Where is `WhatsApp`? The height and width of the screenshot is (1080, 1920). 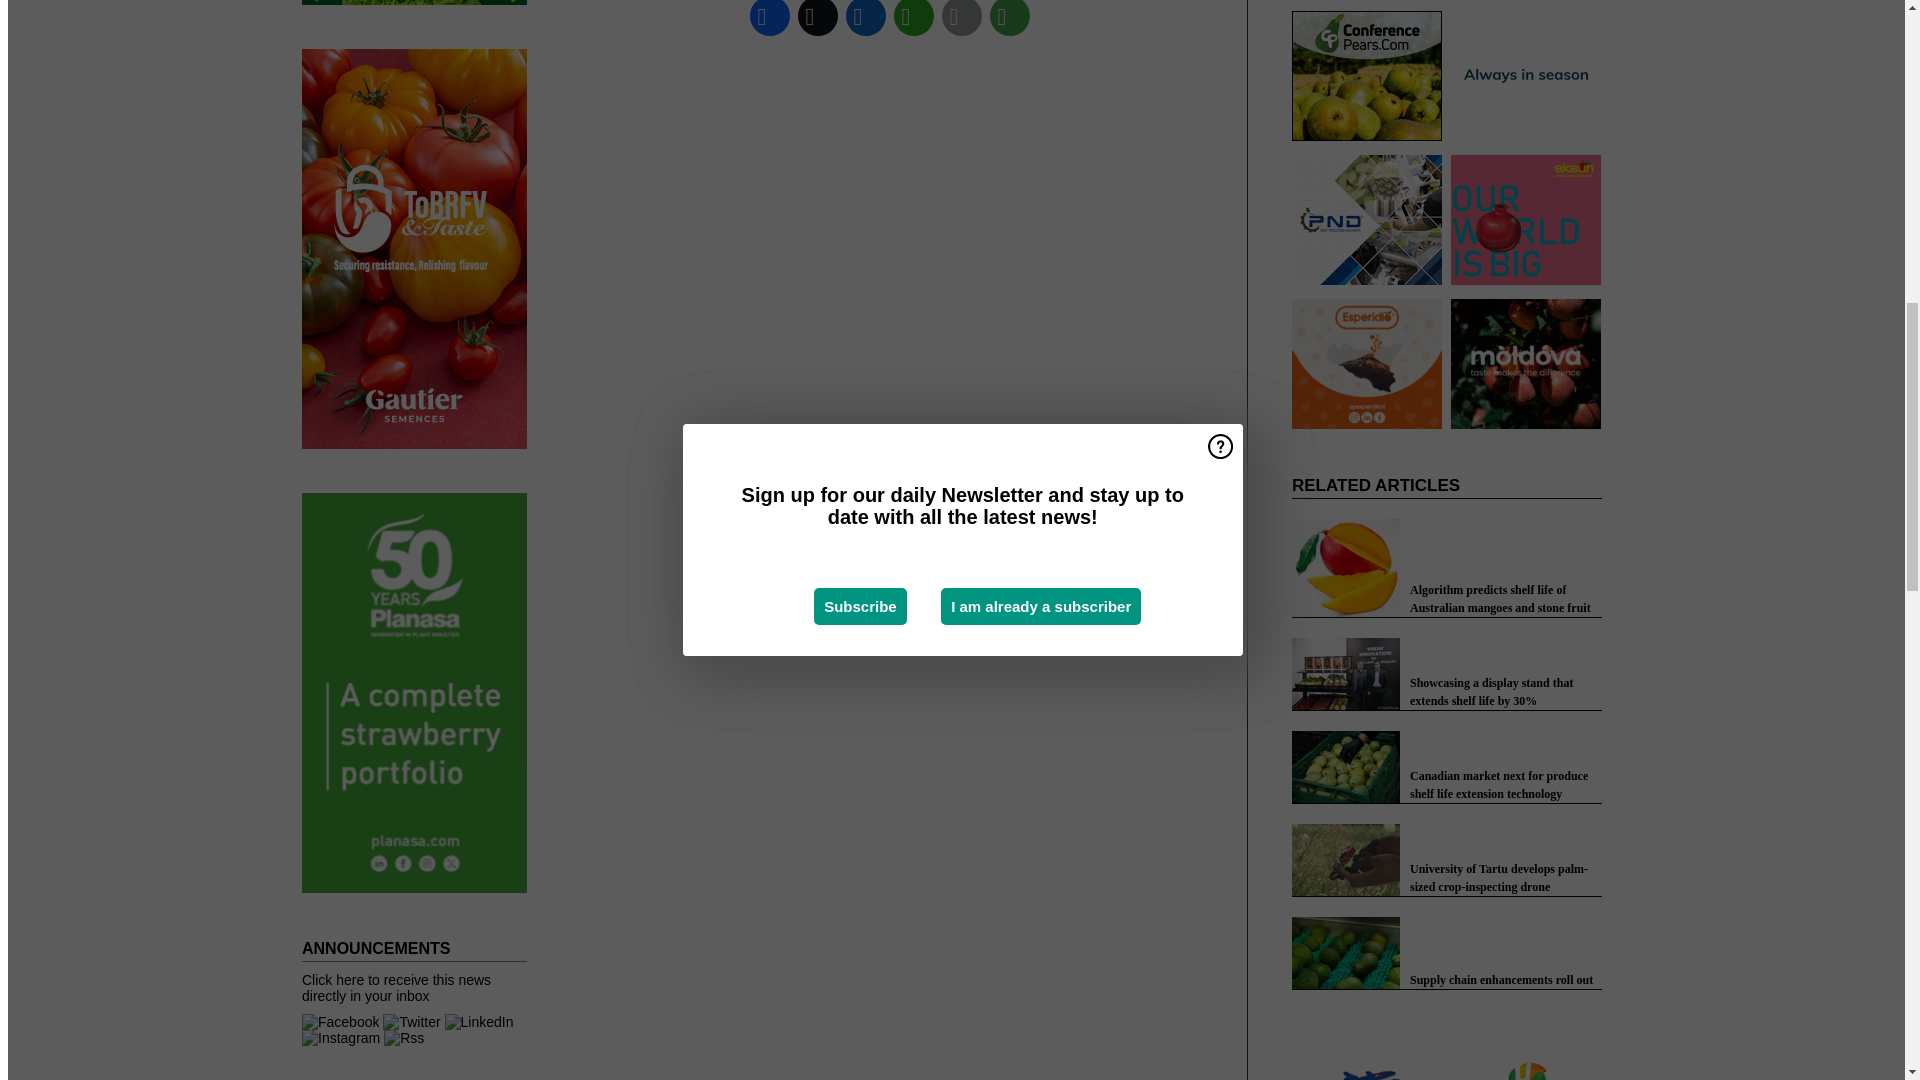 WhatsApp is located at coordinates (914, 20).